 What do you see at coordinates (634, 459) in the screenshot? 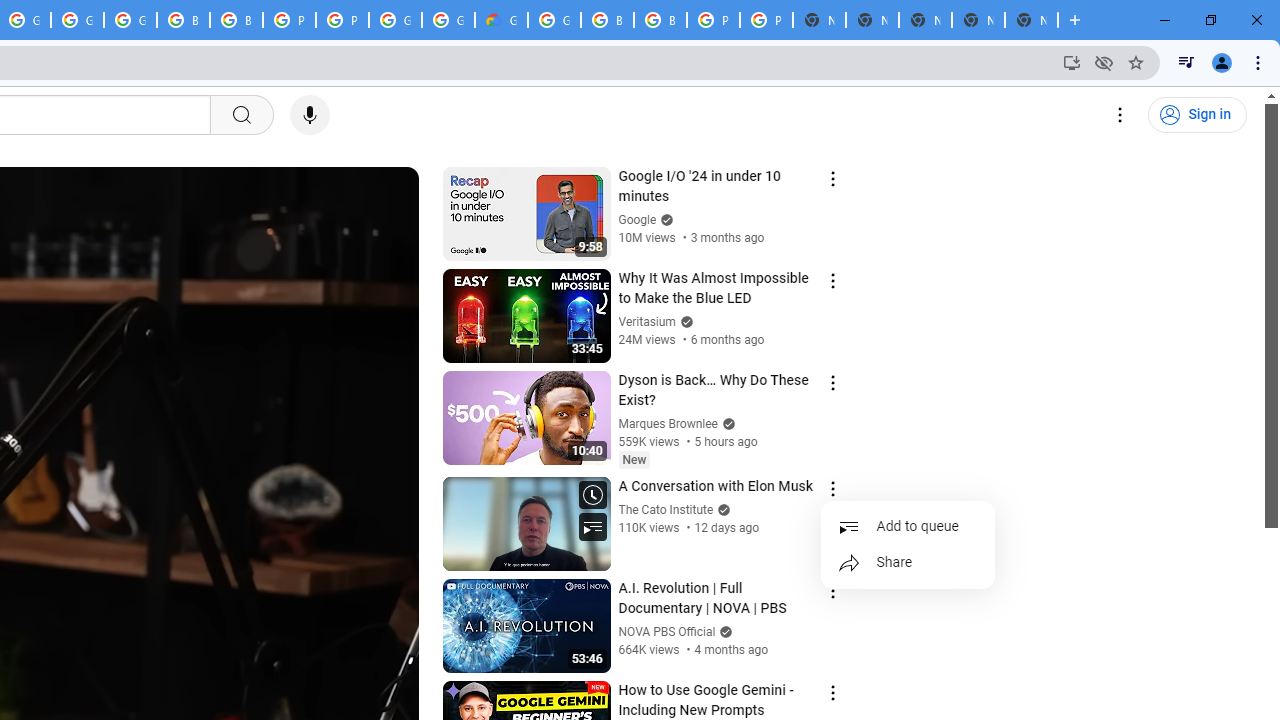
I see `New` at bounding box center [634, 459].